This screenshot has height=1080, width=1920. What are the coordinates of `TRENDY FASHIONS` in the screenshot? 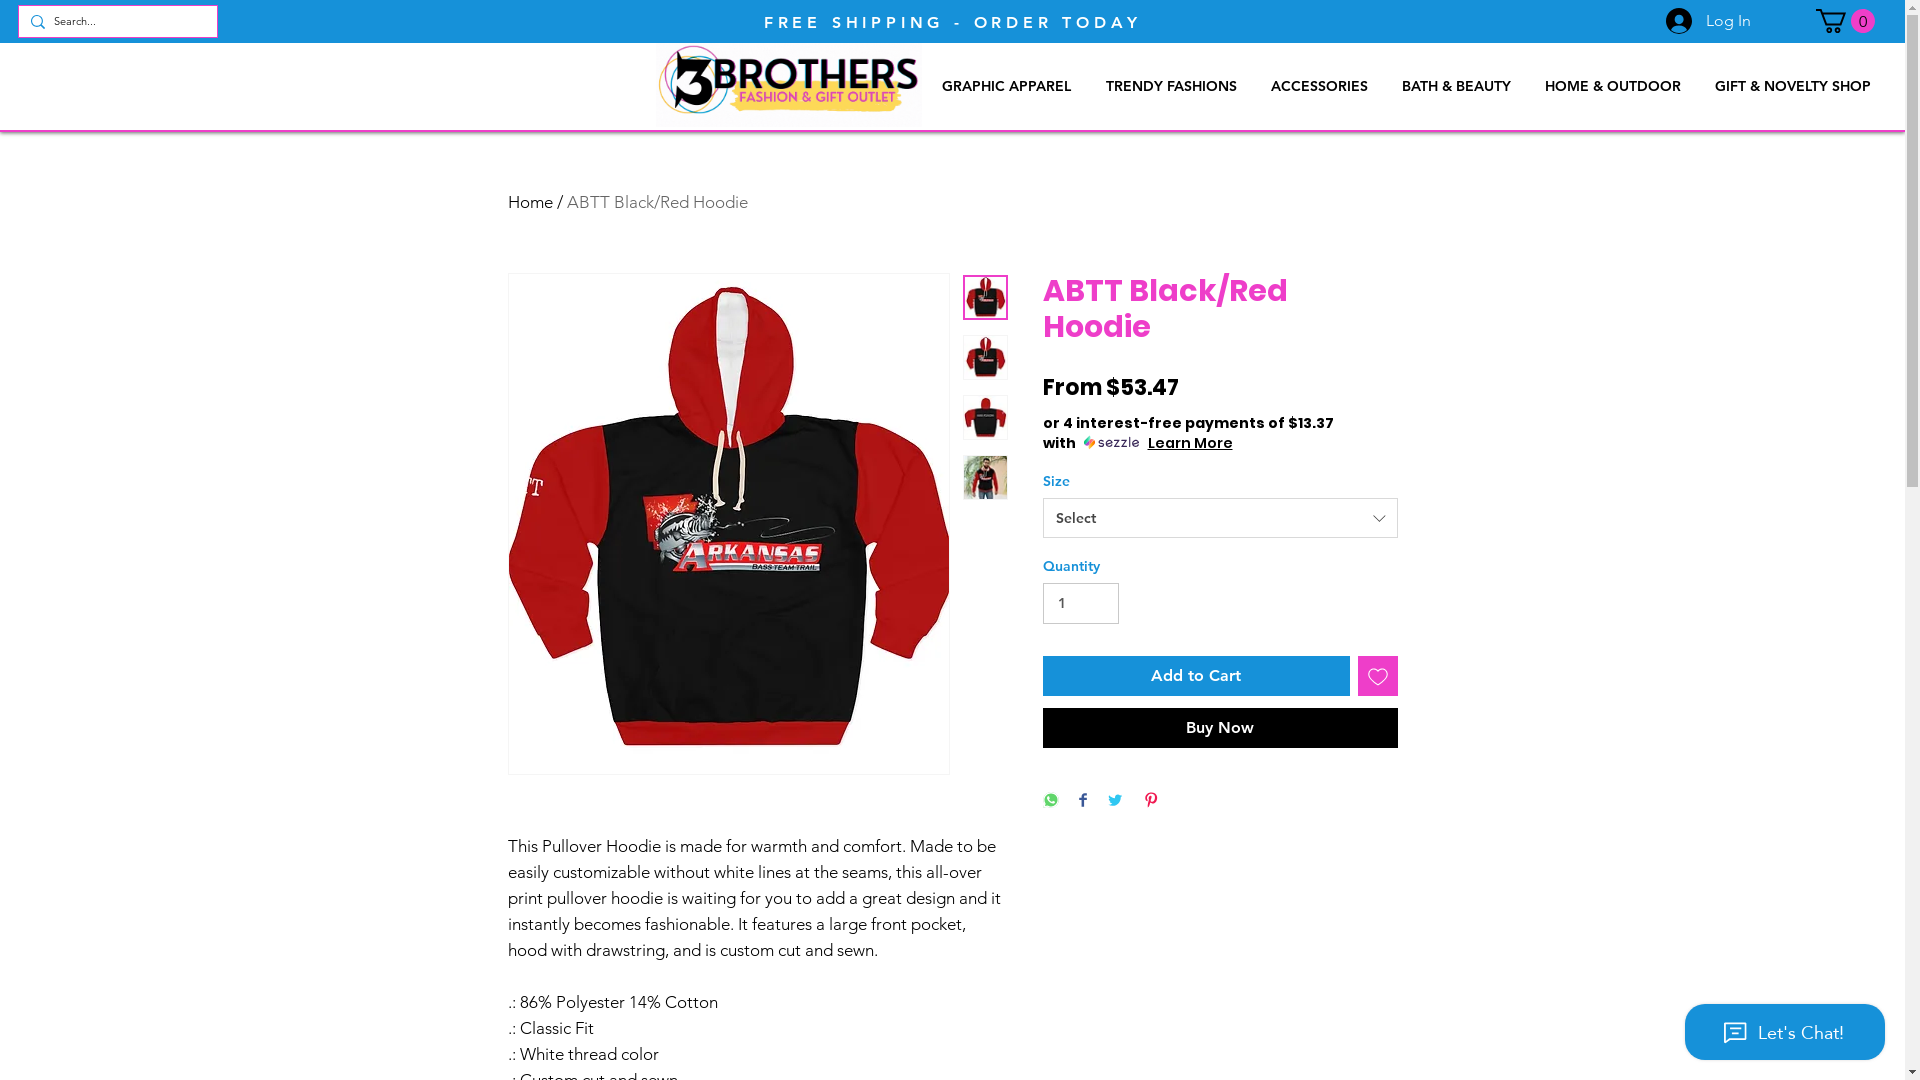 It's located at (1171, 86).